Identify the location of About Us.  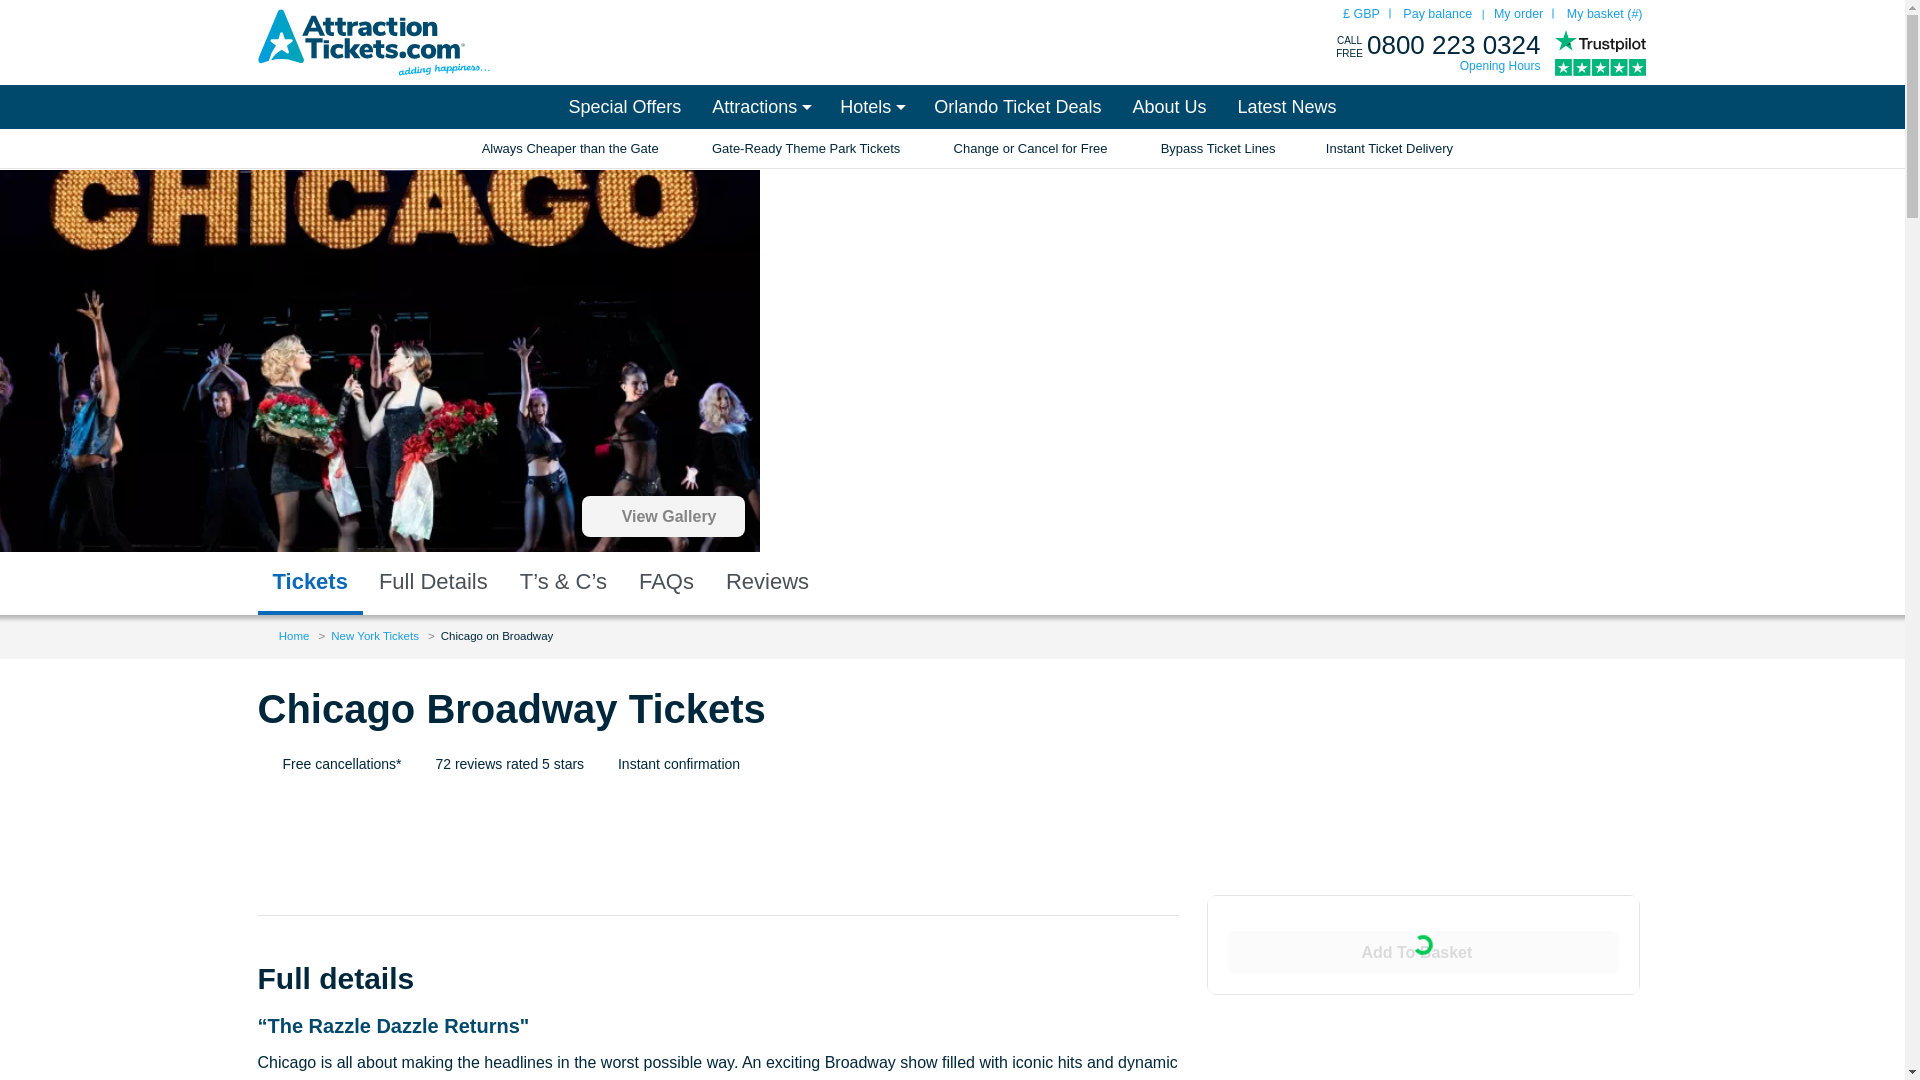
(1169, 106).